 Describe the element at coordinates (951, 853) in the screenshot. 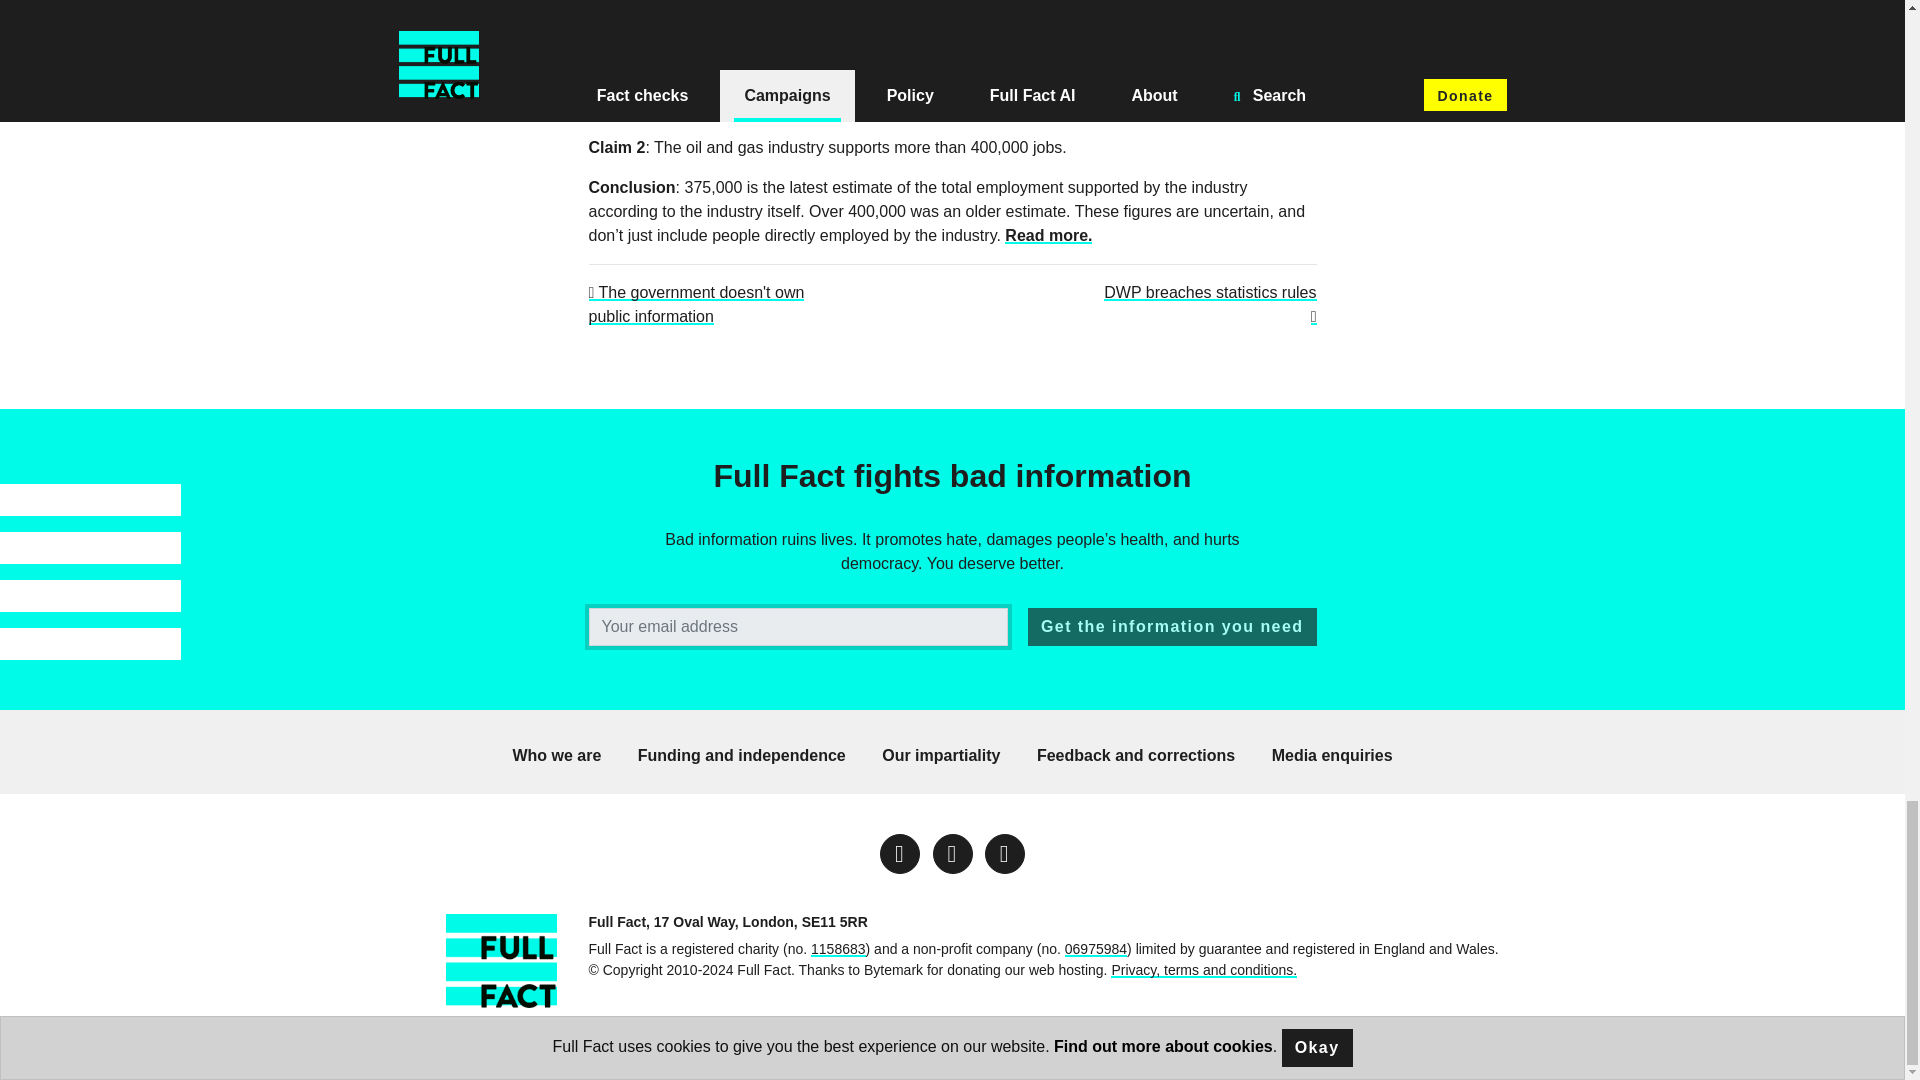

I see `Link opens in a new window` at that location.